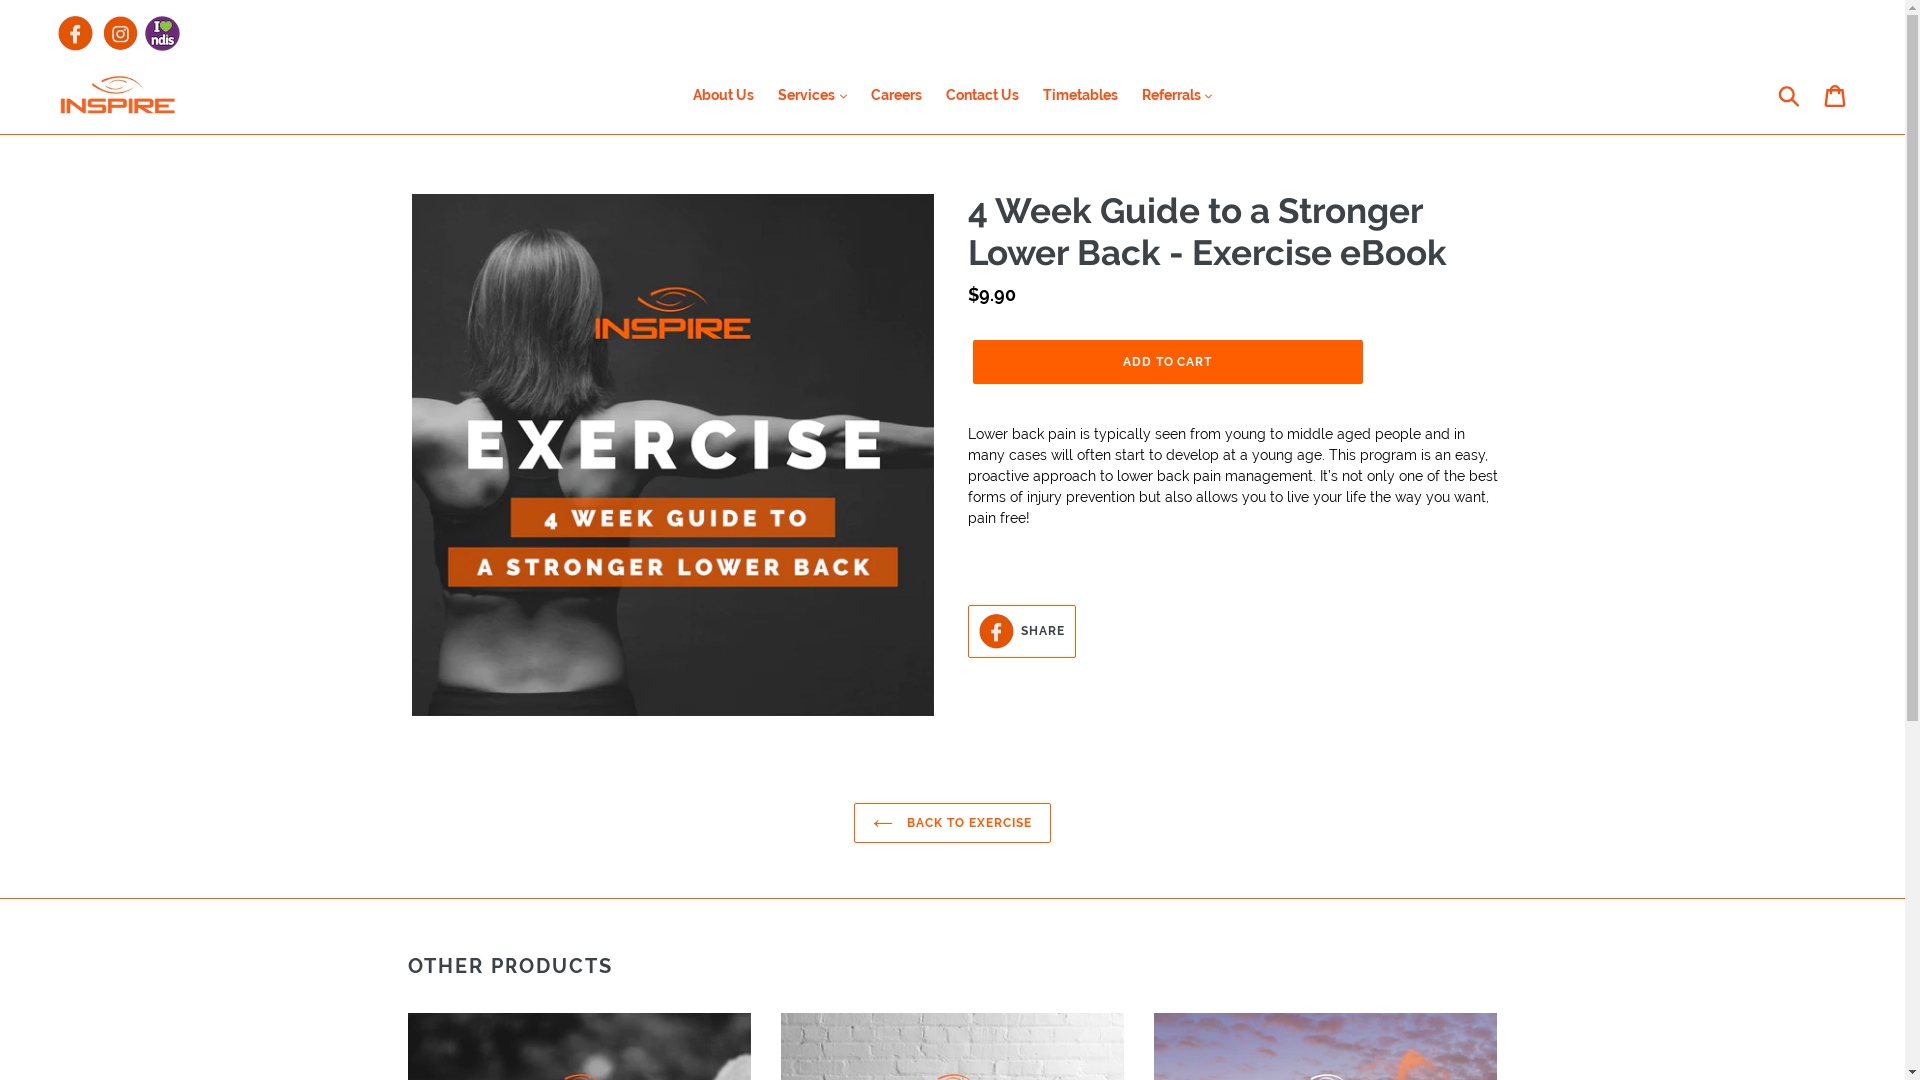 The height and width of the screenshot is (1080, 1920). Describe the element at coordinates (1080, 96) in the screenshot. I see `Timetables` at that location.